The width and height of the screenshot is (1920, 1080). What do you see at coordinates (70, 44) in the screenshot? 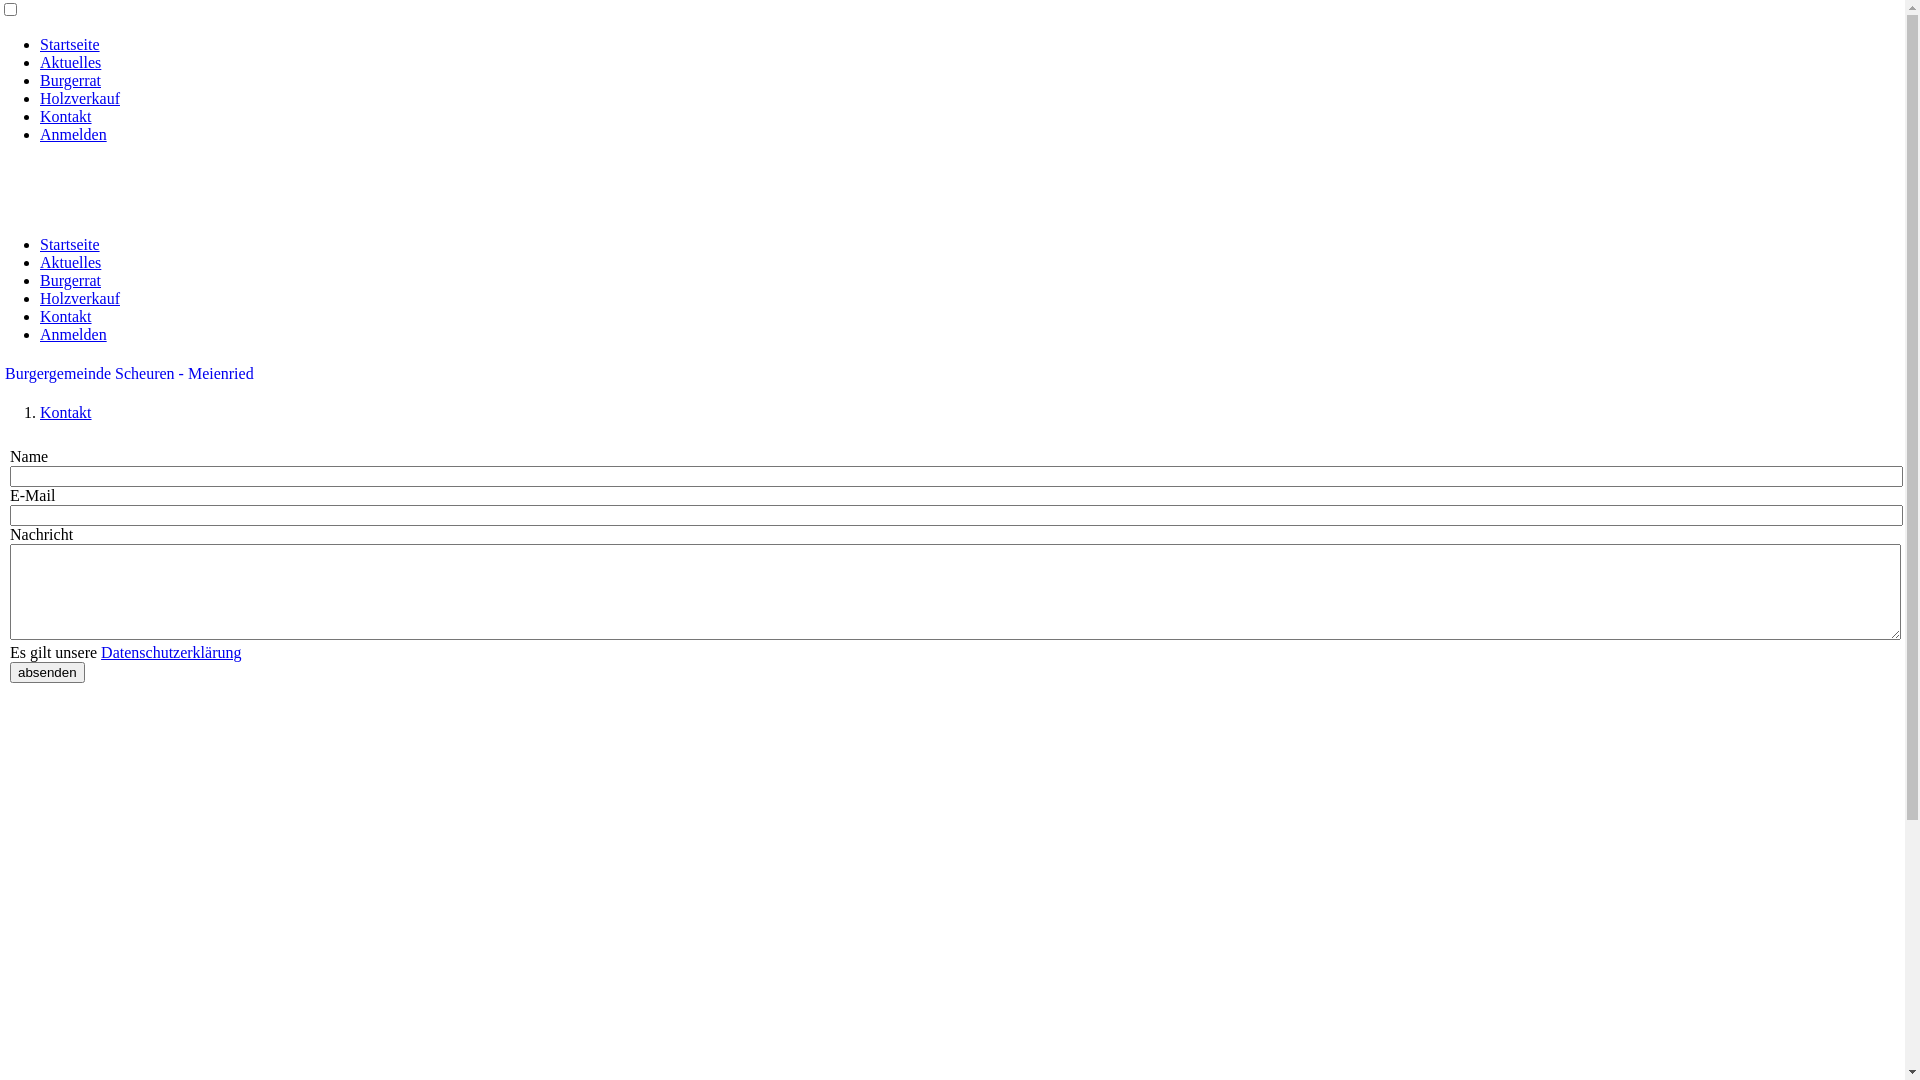
I see `Startseite` at bounding box center [70, 44].